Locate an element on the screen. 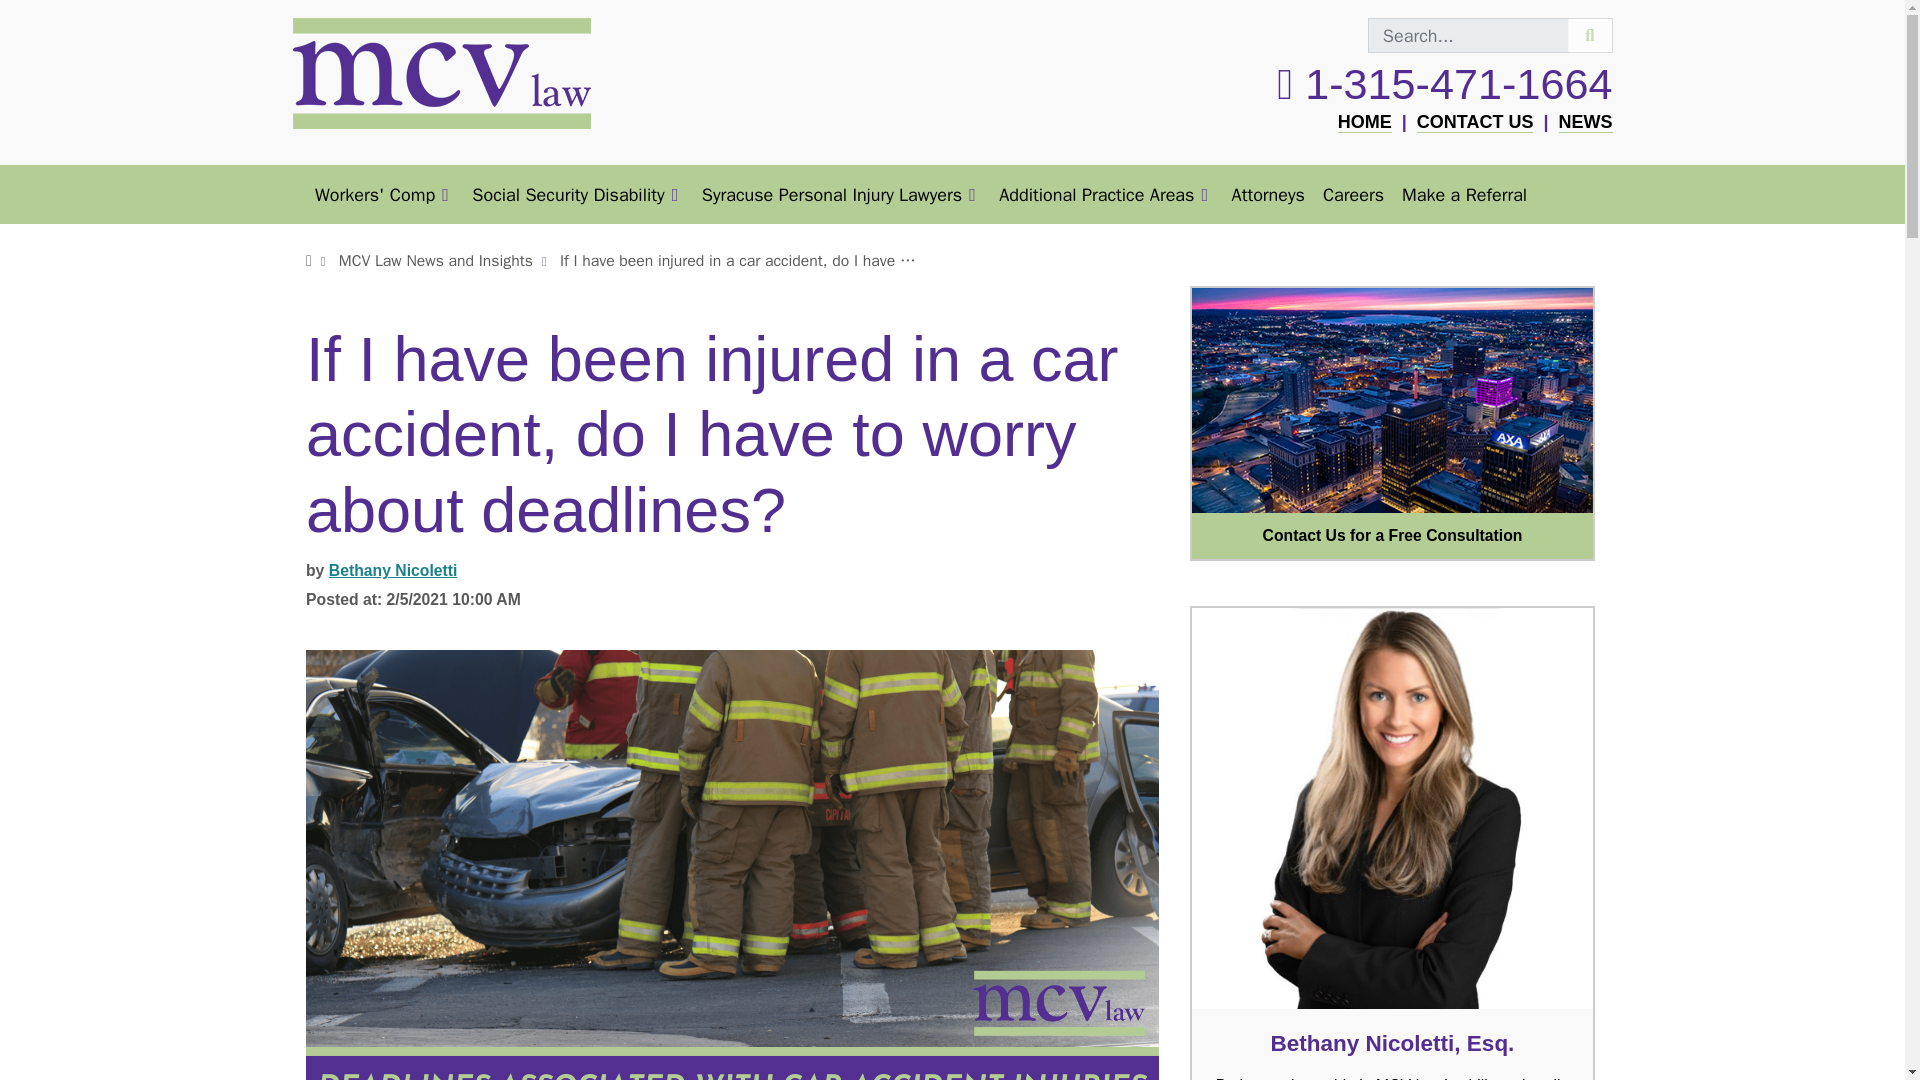 The height and width of the screenshot is (1080, 1920). Contact Us is located at coordinates (1392, 400).